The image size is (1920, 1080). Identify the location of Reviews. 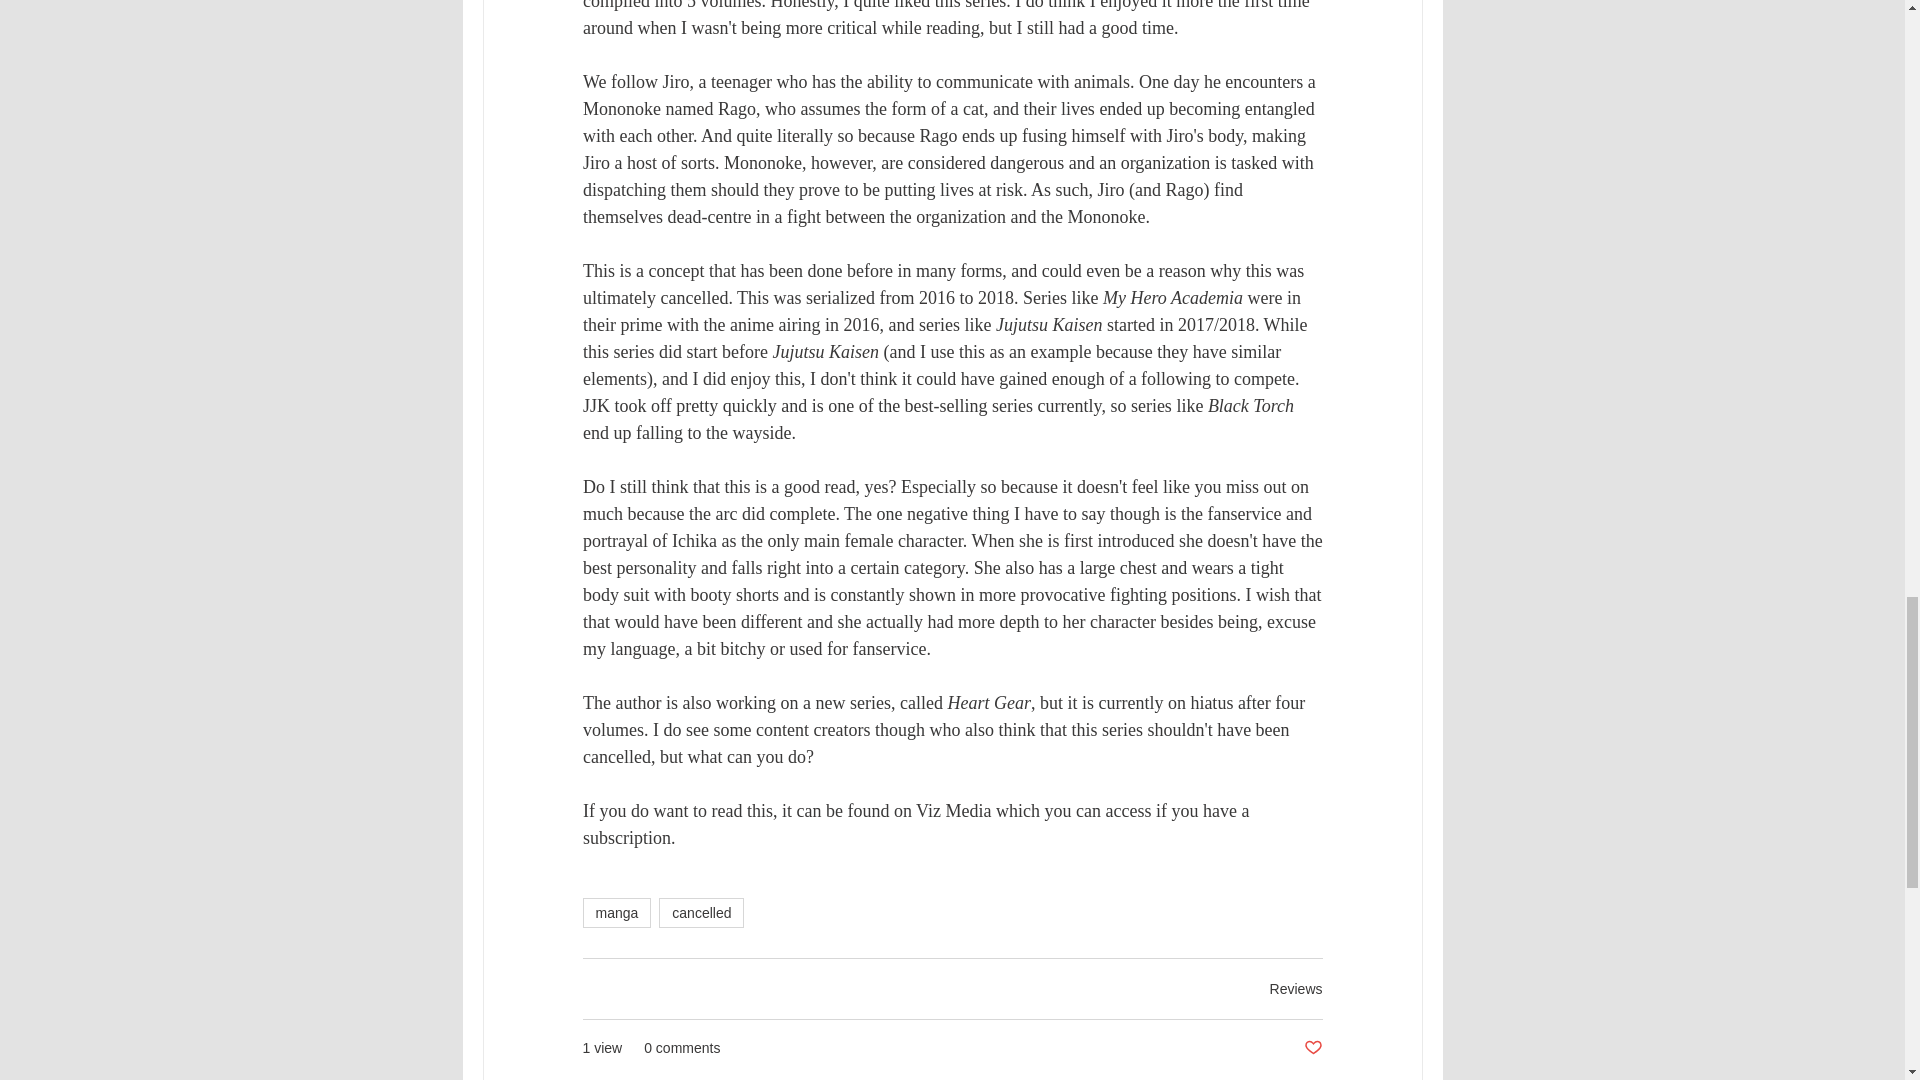
(1296, 988).